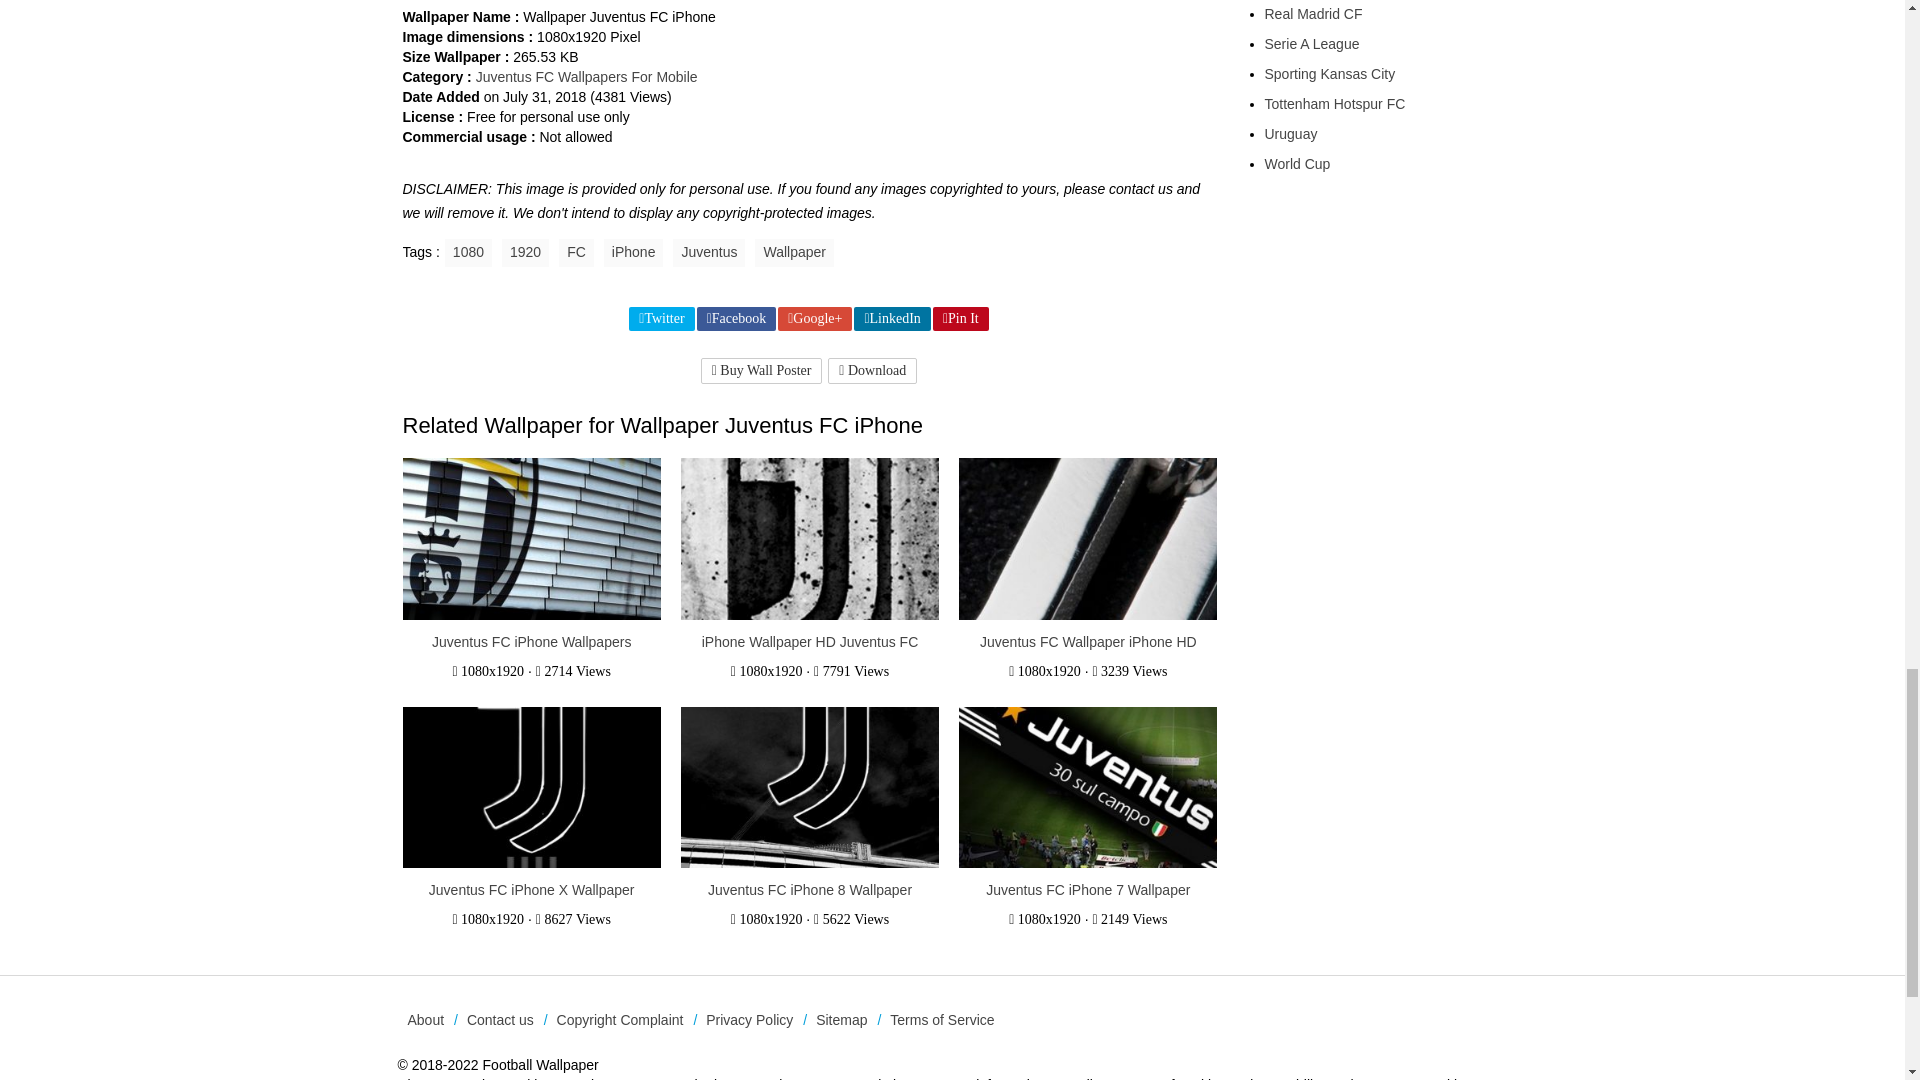 Image resolution: width=1920 pixels, height=1080 pixels. What do you see at coordinates (810, 642) in the screenshot?
I see `iPhone Wallpaper HD Juventus FC` at bounding box center [810, 642].